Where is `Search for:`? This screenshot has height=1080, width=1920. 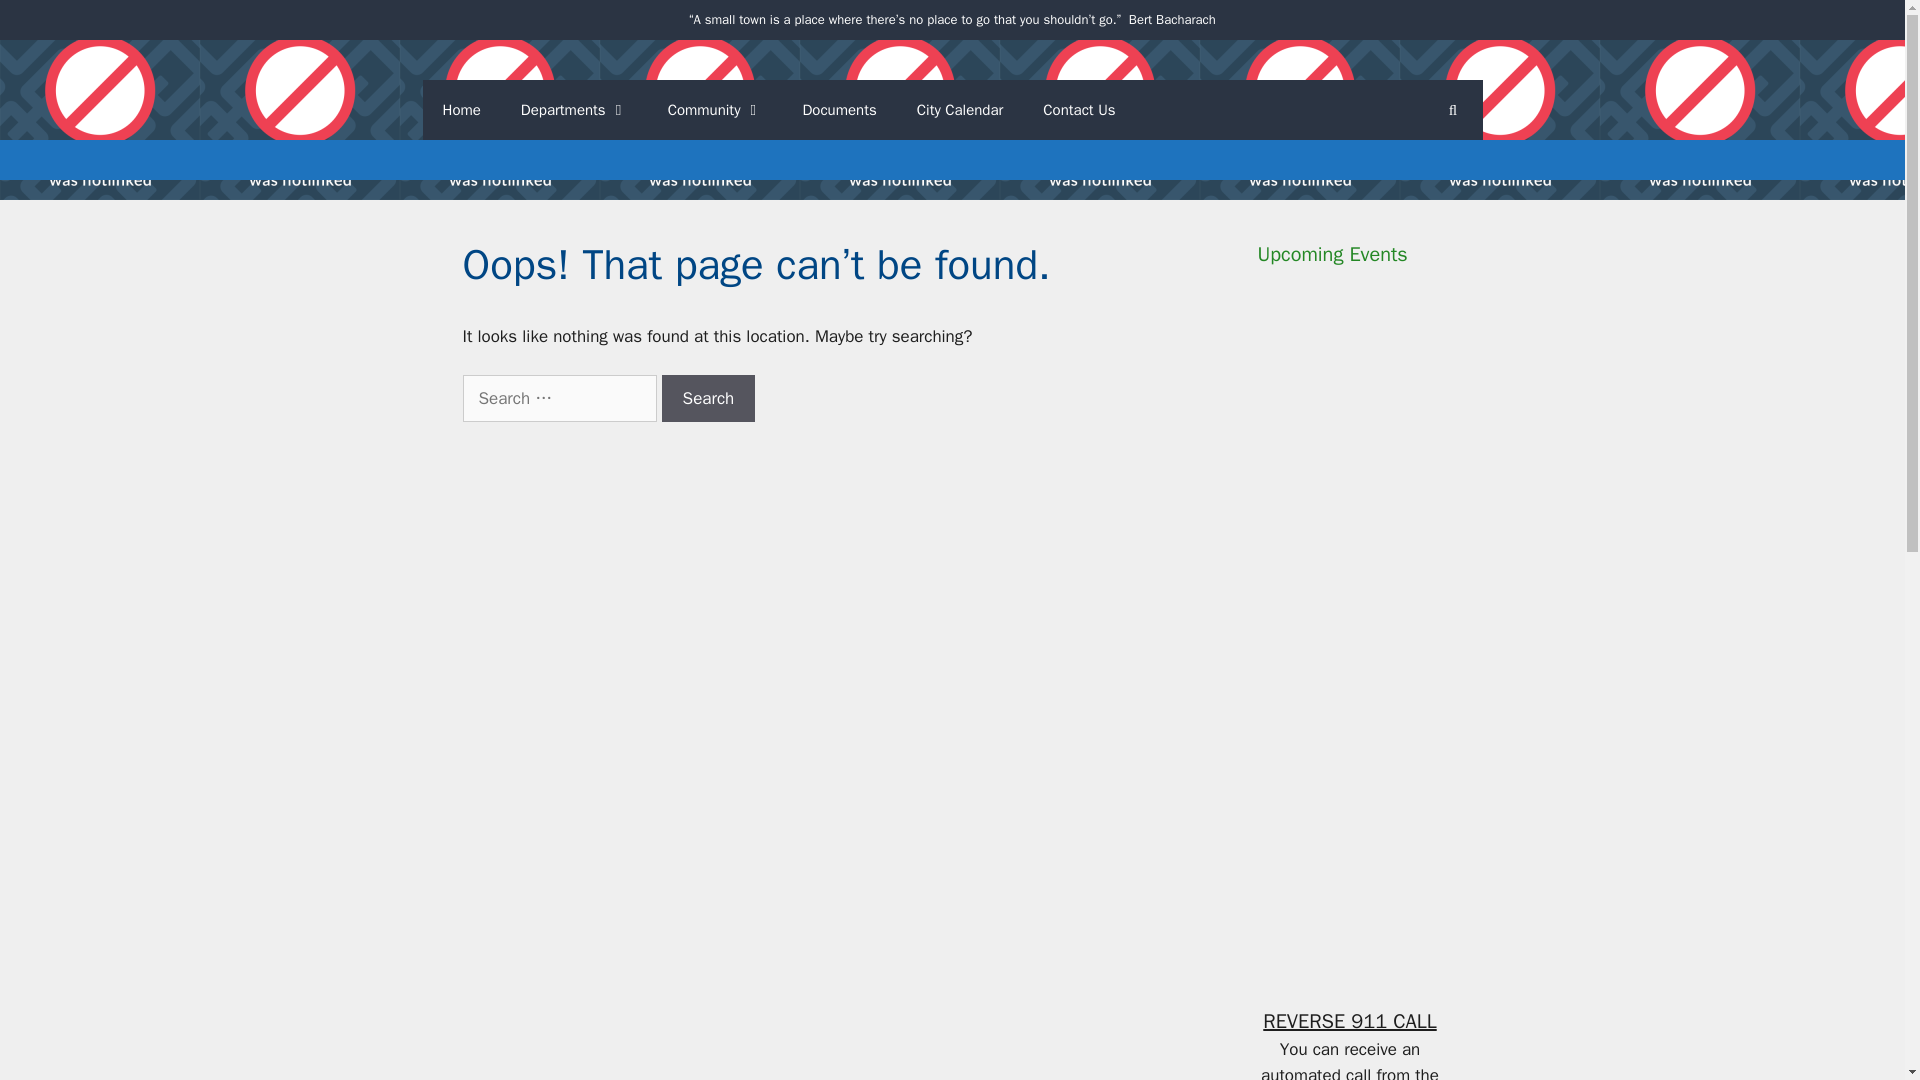
Search for: is located at coordinates (559, 398).